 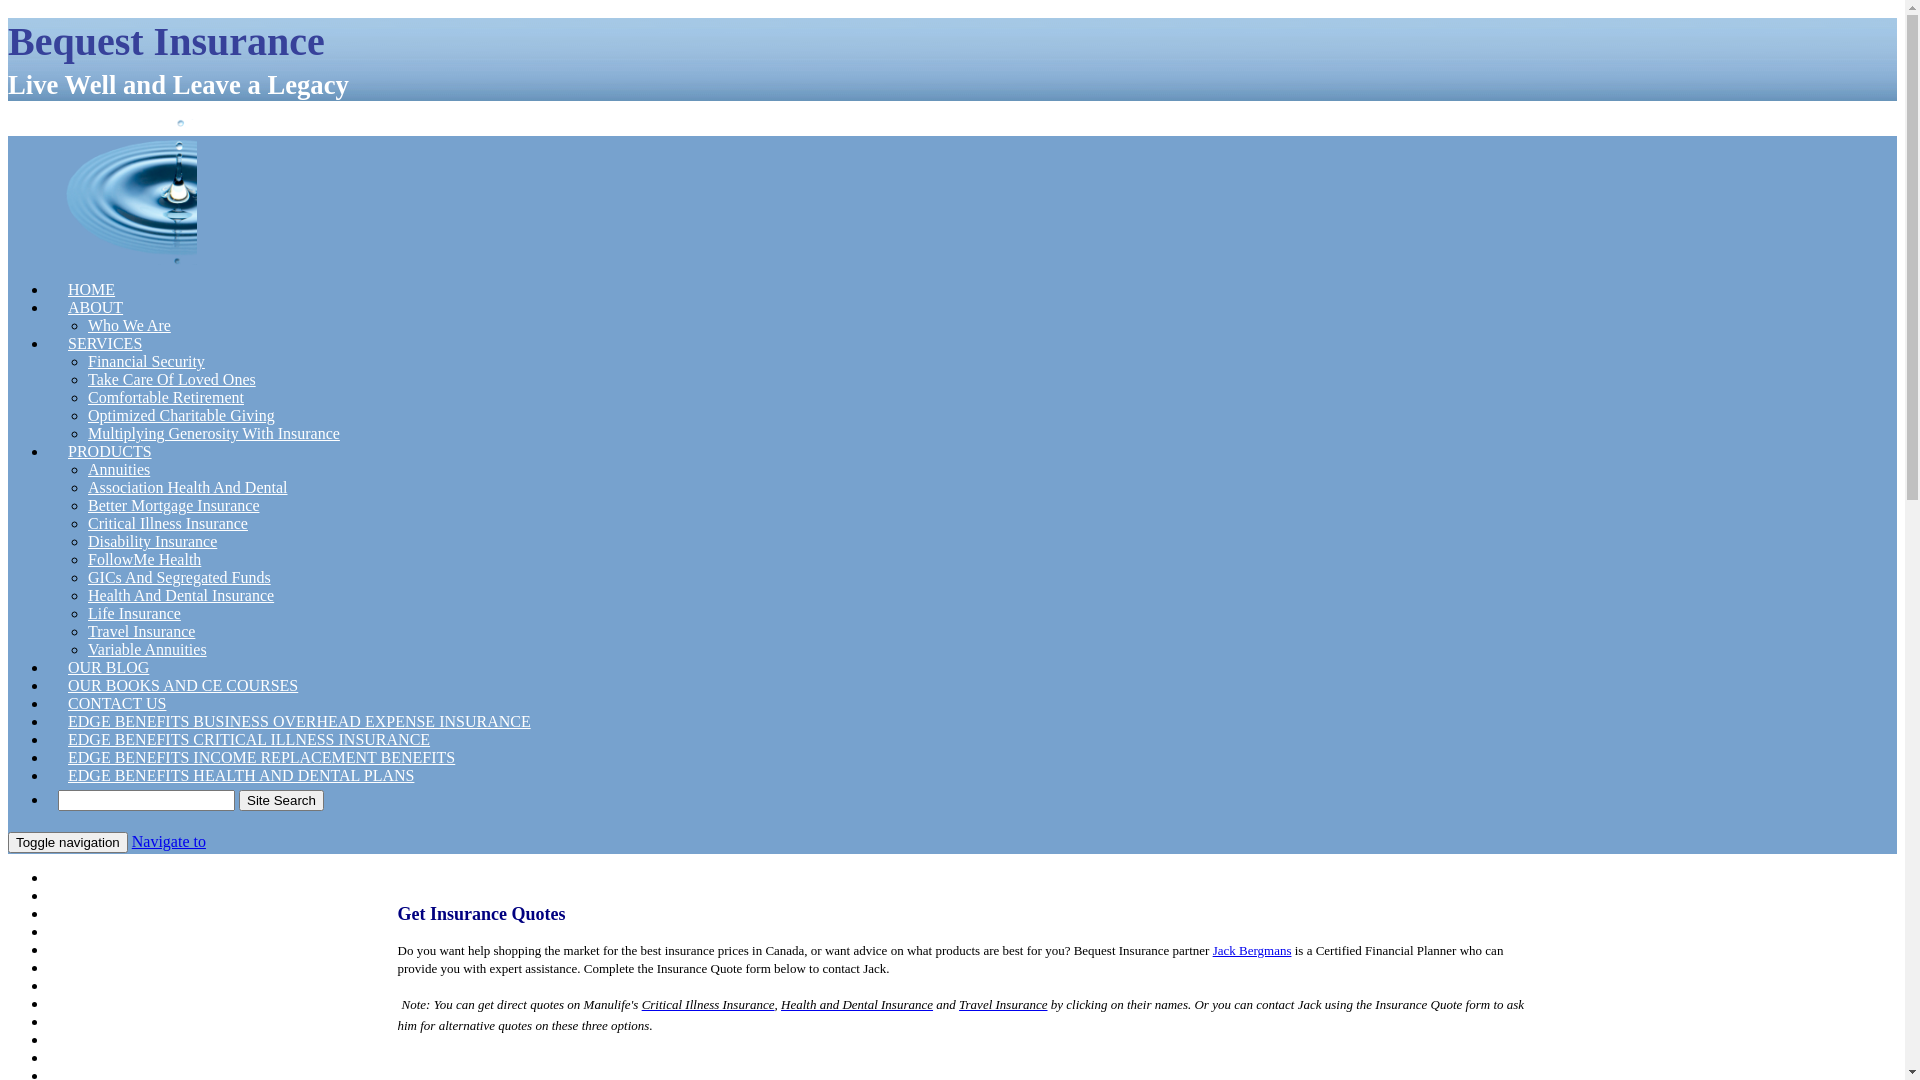 What do you see at coordinates (92, 290) in the screenshot?
I see `HOME` at bounding box center [92, 290].